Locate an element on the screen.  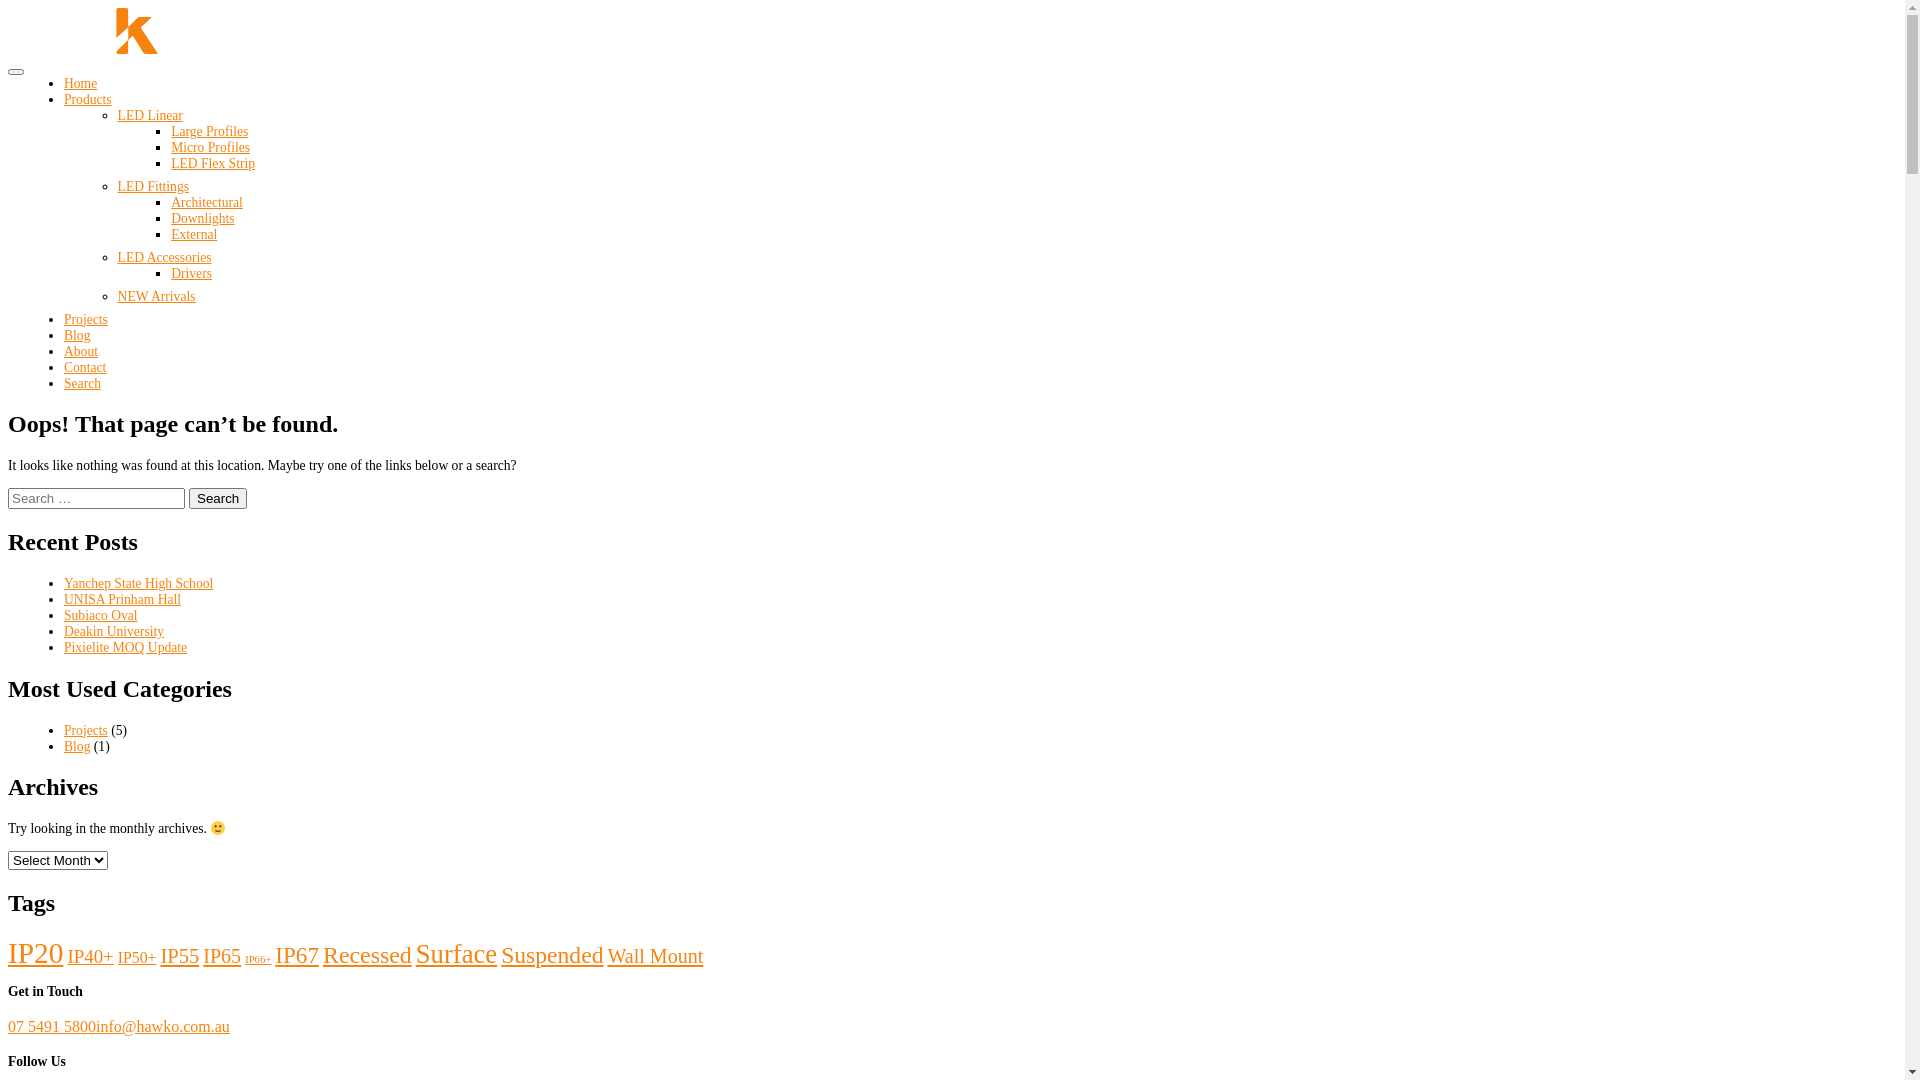
LED Accessories is located at coordinates (165, 258).